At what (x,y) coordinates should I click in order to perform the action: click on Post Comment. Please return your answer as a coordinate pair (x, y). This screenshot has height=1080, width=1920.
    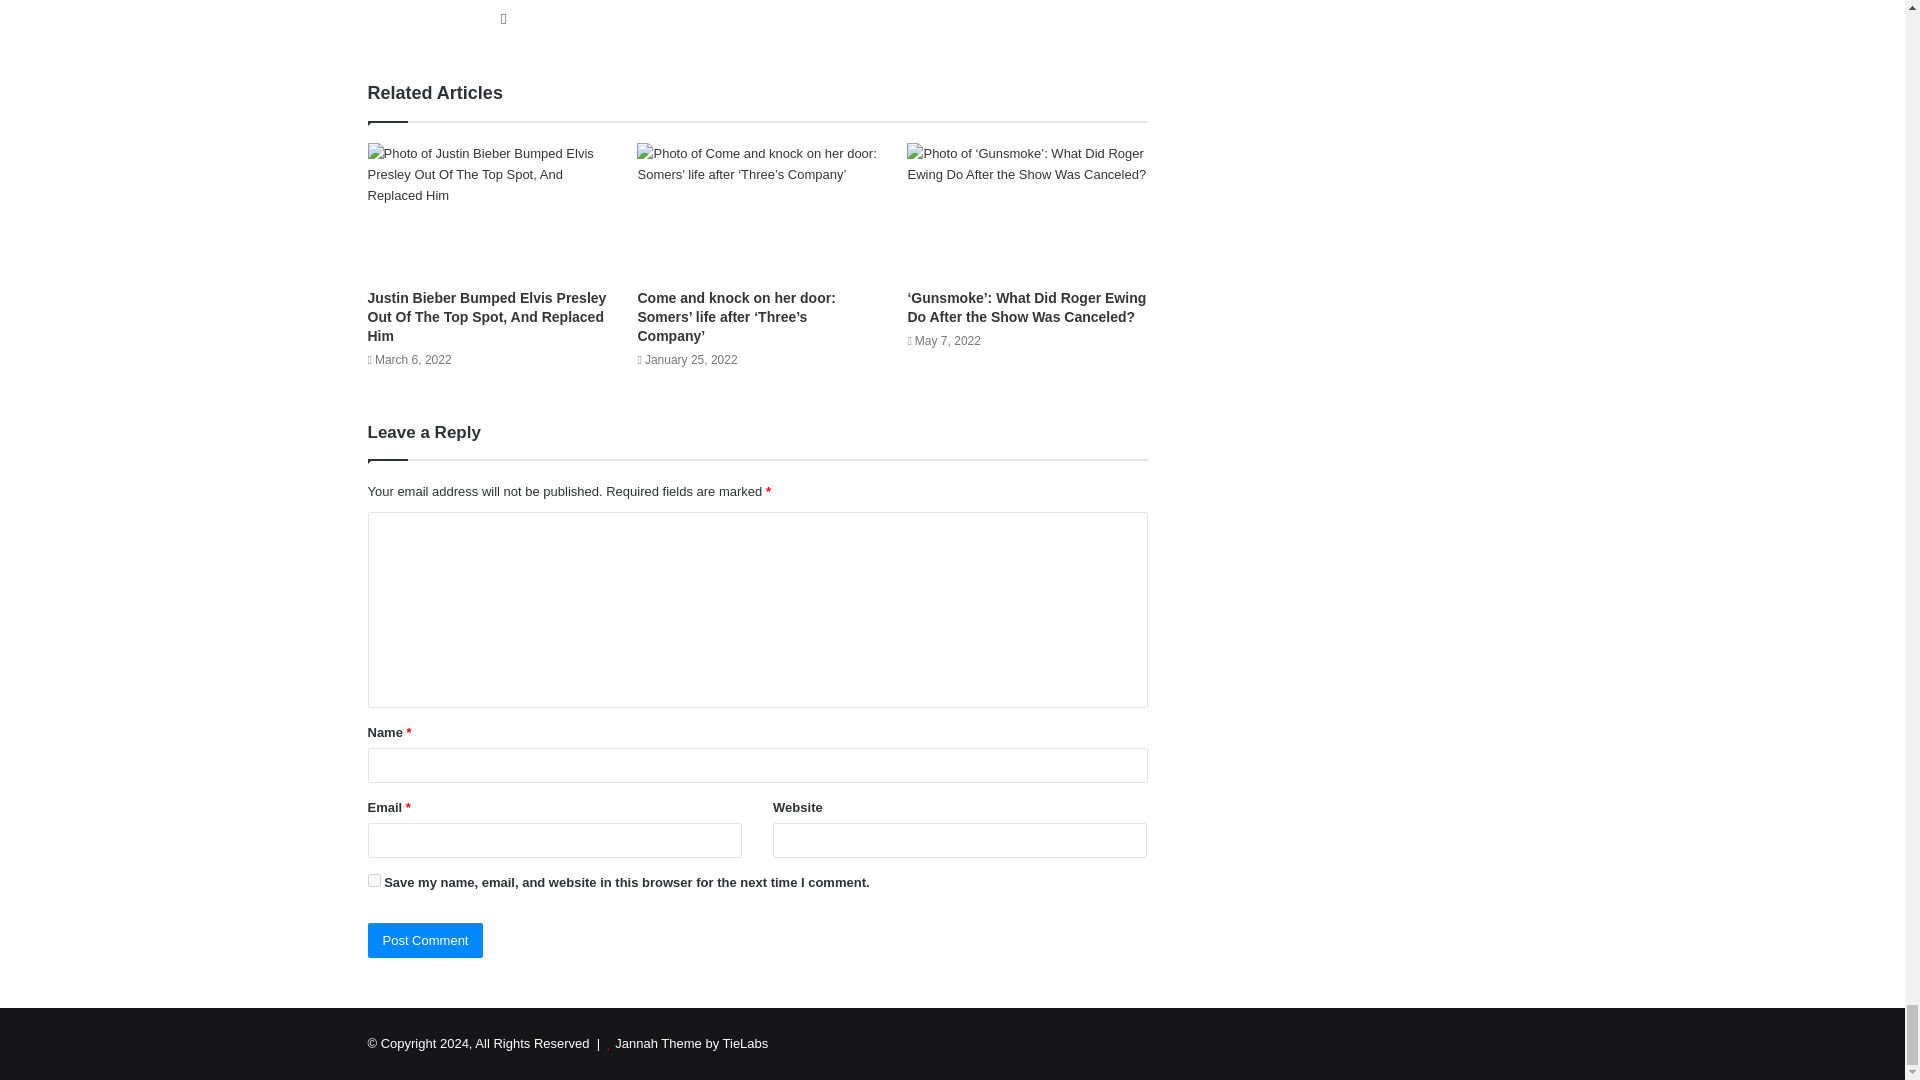
    Looking at the image, I should click on (426, 940).